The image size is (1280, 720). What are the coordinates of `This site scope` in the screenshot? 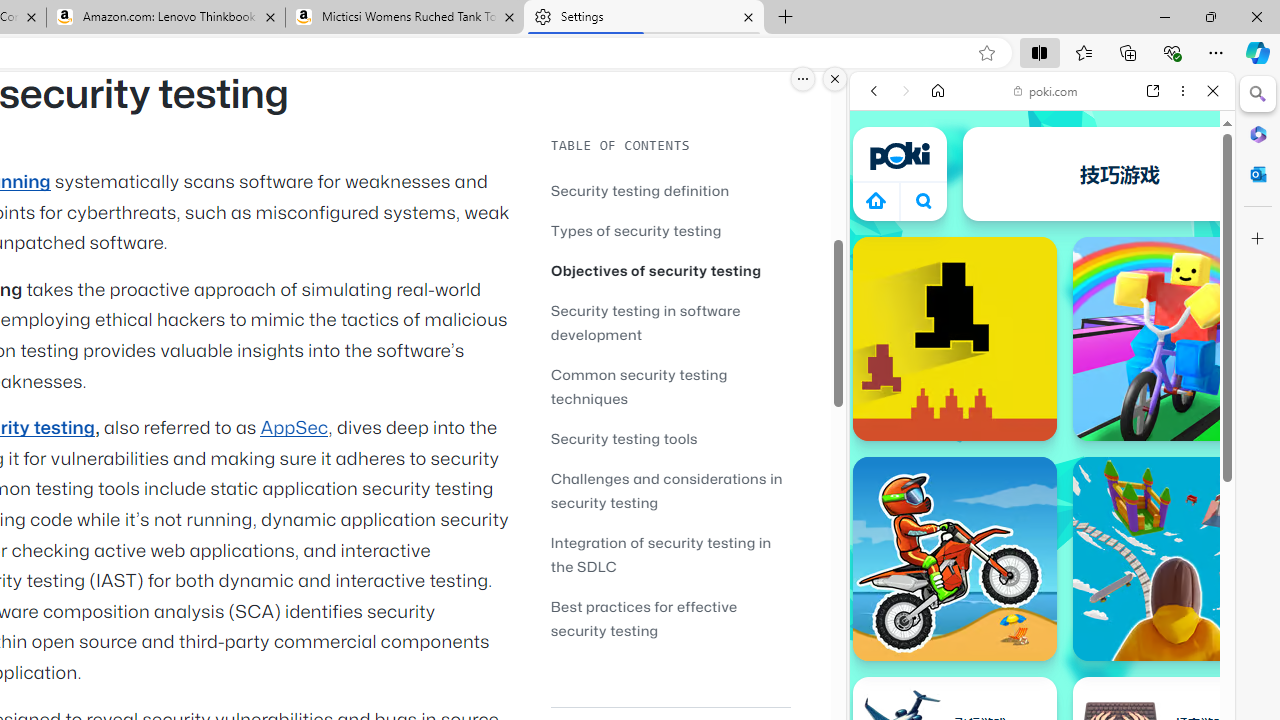 It's located at (936, 180).